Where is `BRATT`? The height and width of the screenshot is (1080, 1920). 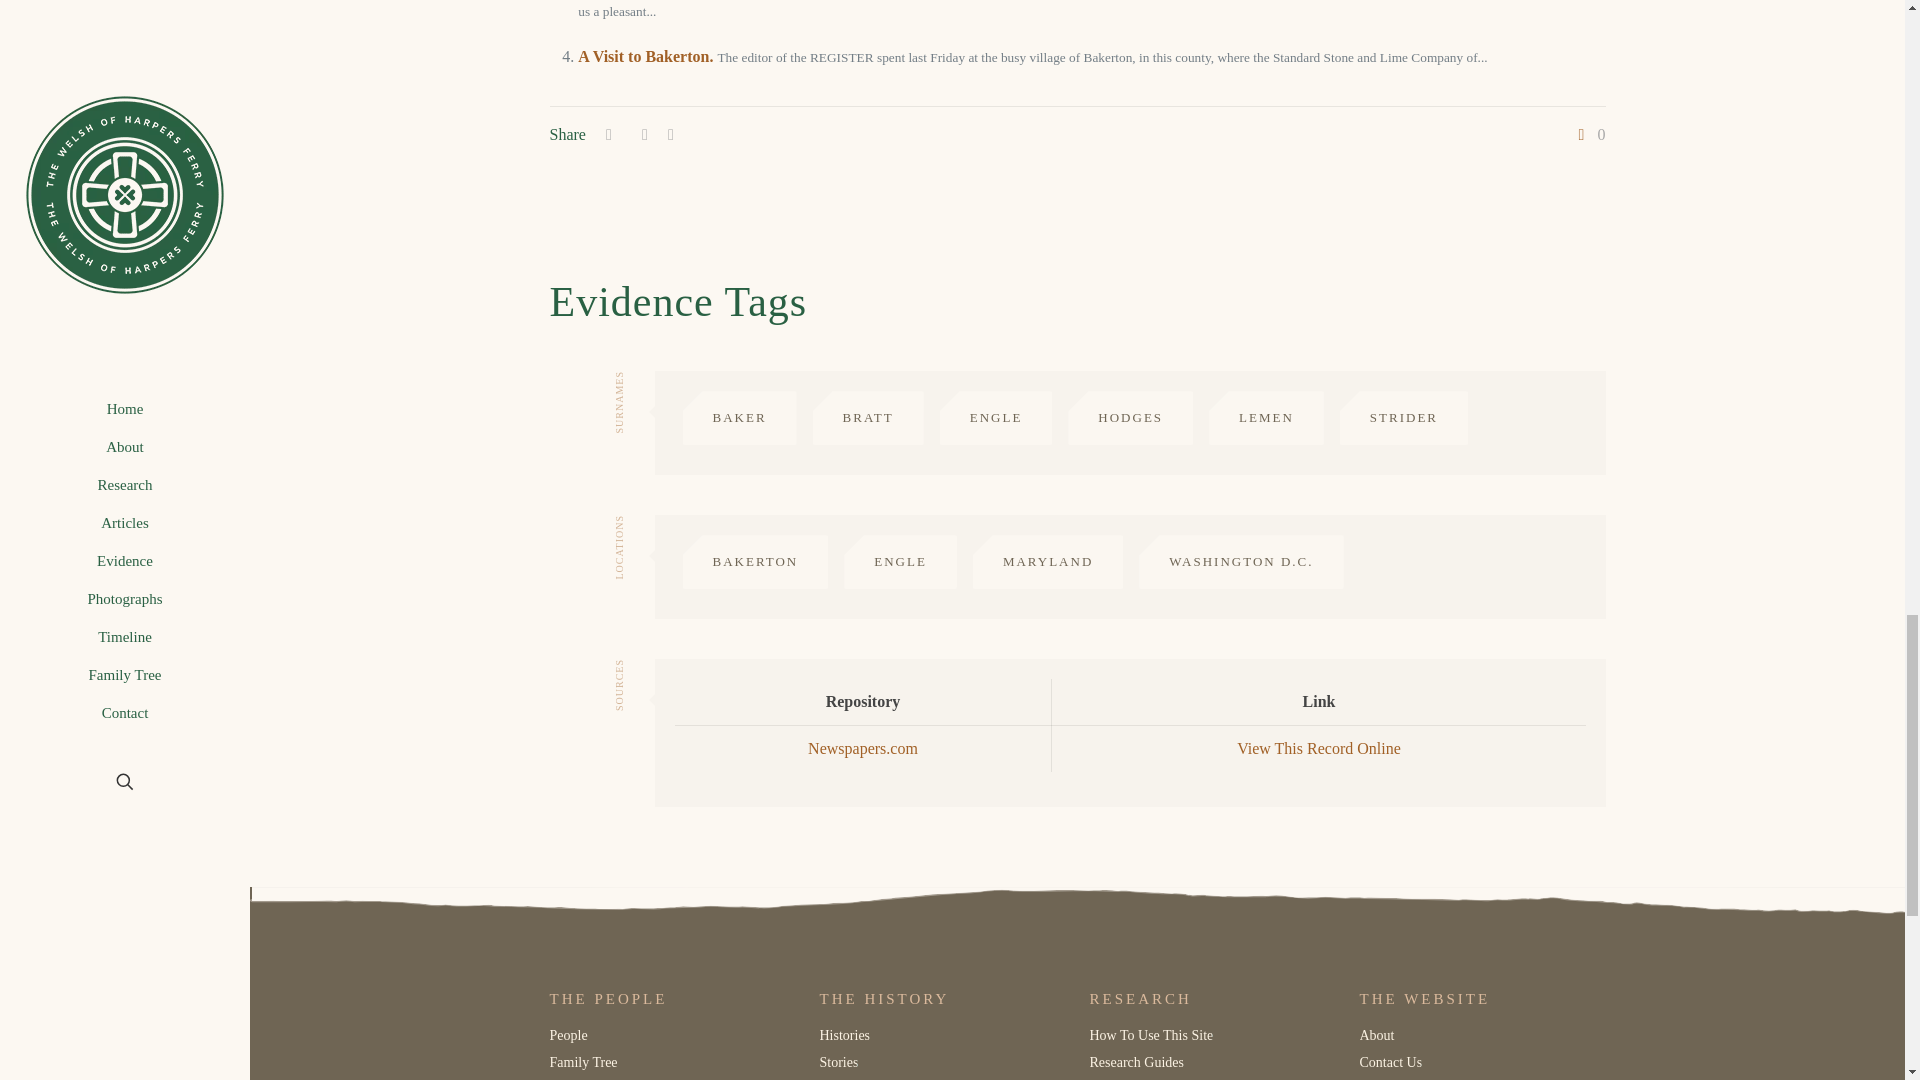
BRATT is located at coordinates (868, 417).